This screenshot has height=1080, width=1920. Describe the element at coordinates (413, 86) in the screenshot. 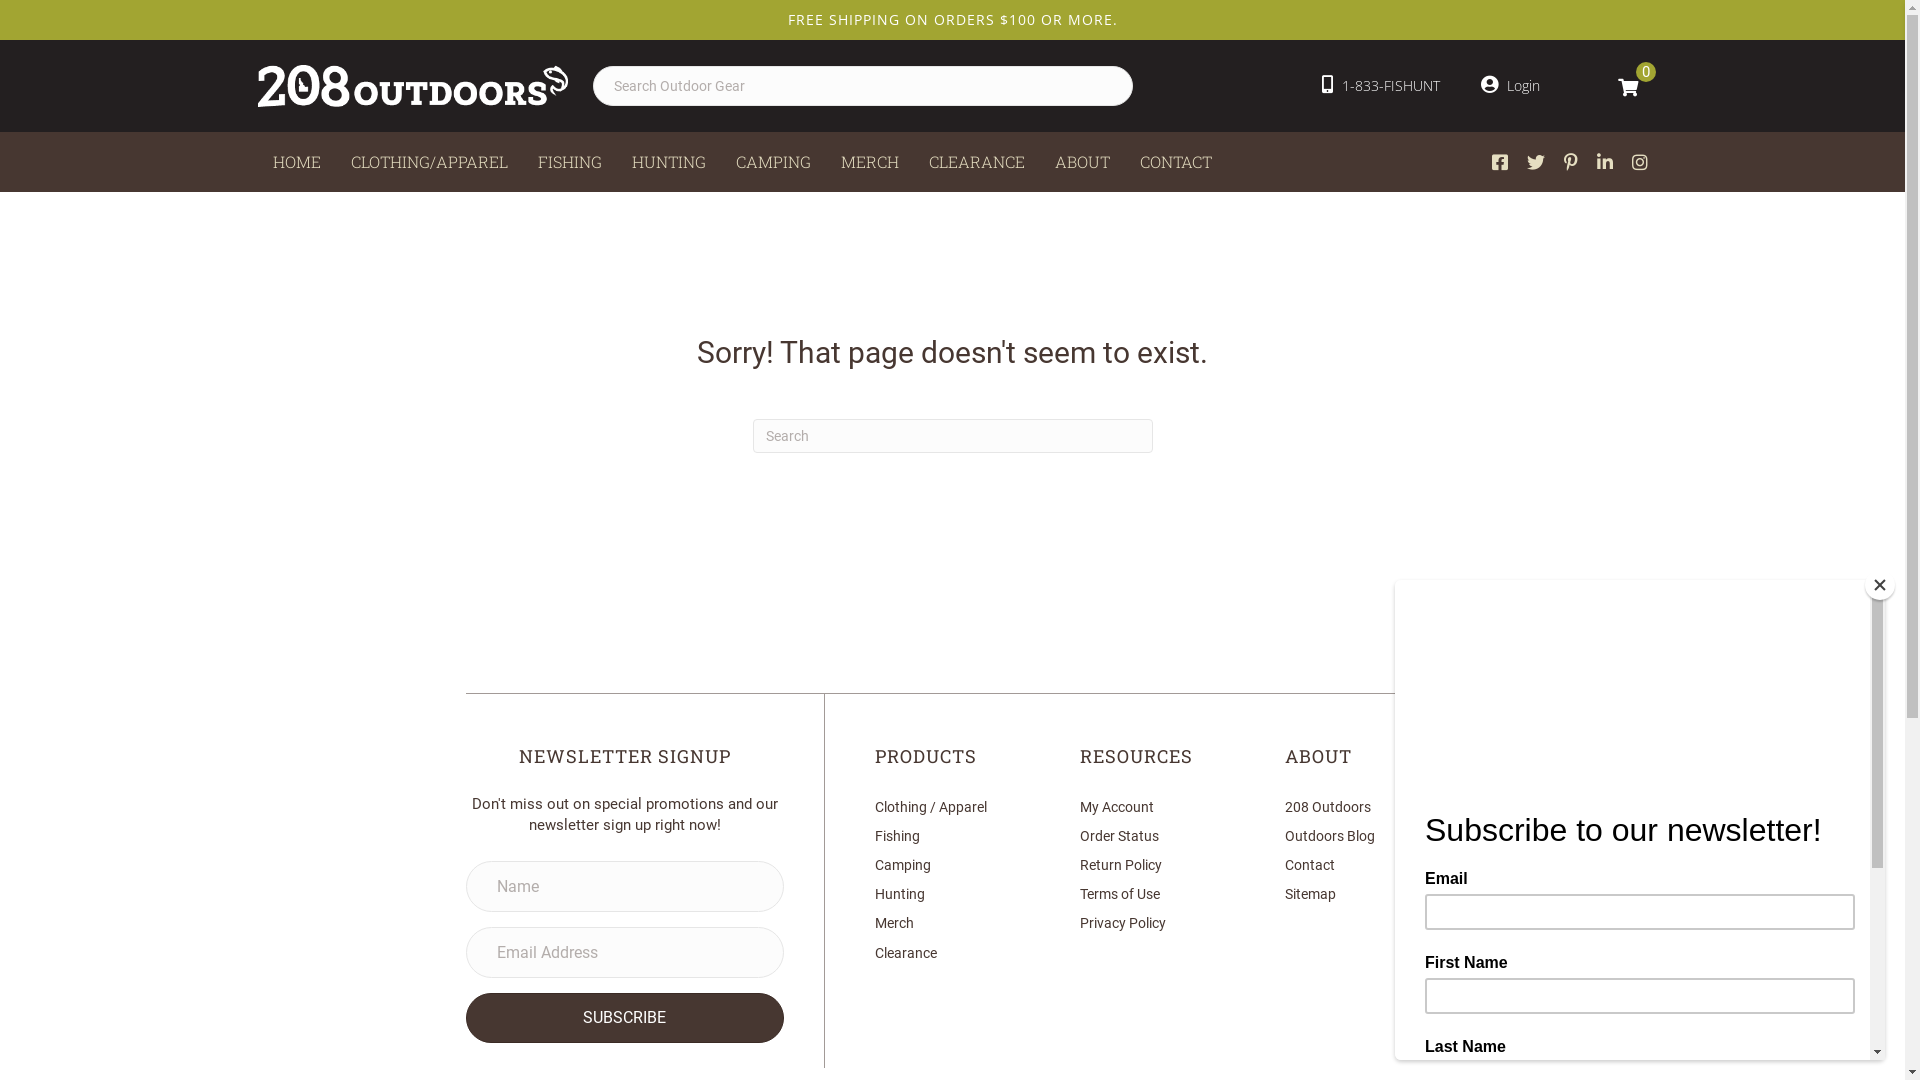

I see `208Outdoors-web-logo-white-horiz-256px@2x` at that location.